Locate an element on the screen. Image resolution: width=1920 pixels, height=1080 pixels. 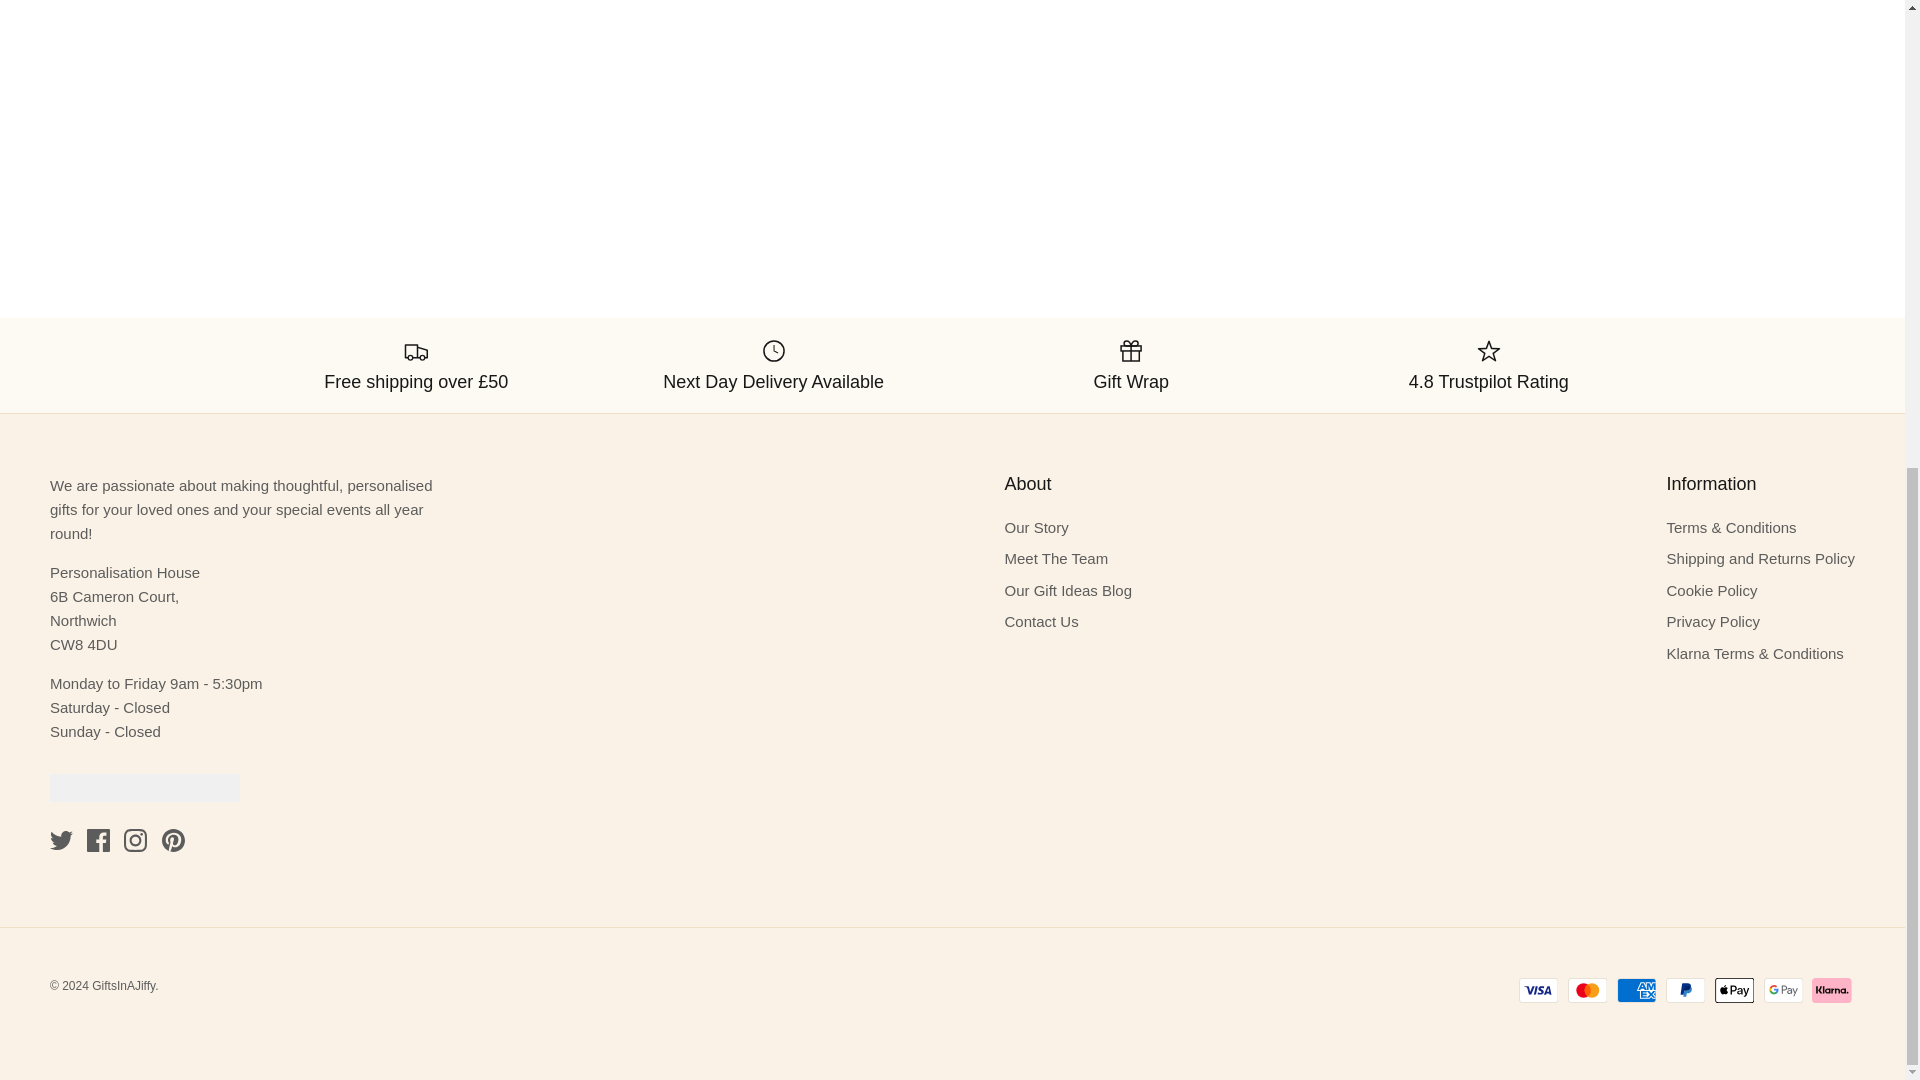
Mastercard is located at coordinates (1588, 990).